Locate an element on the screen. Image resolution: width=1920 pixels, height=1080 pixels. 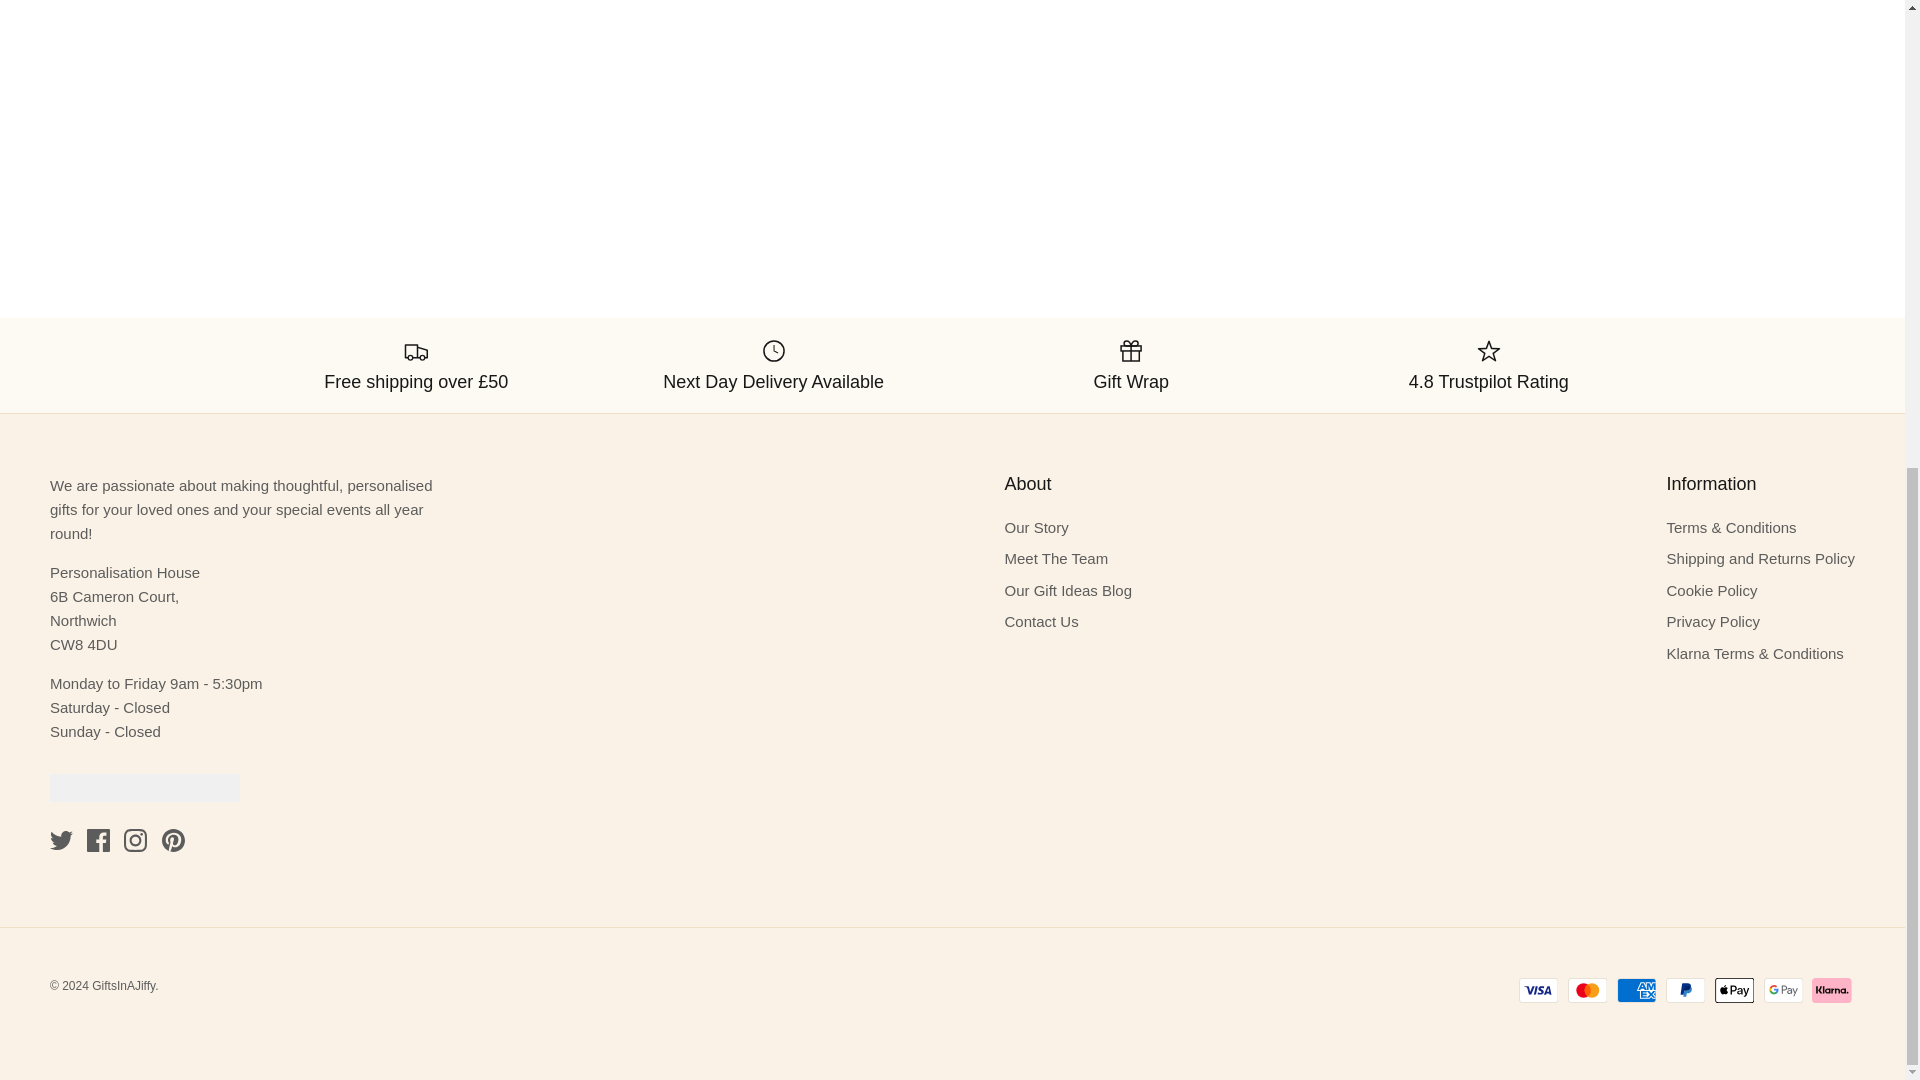
Mastercard is located at coordinates (1588, 990).